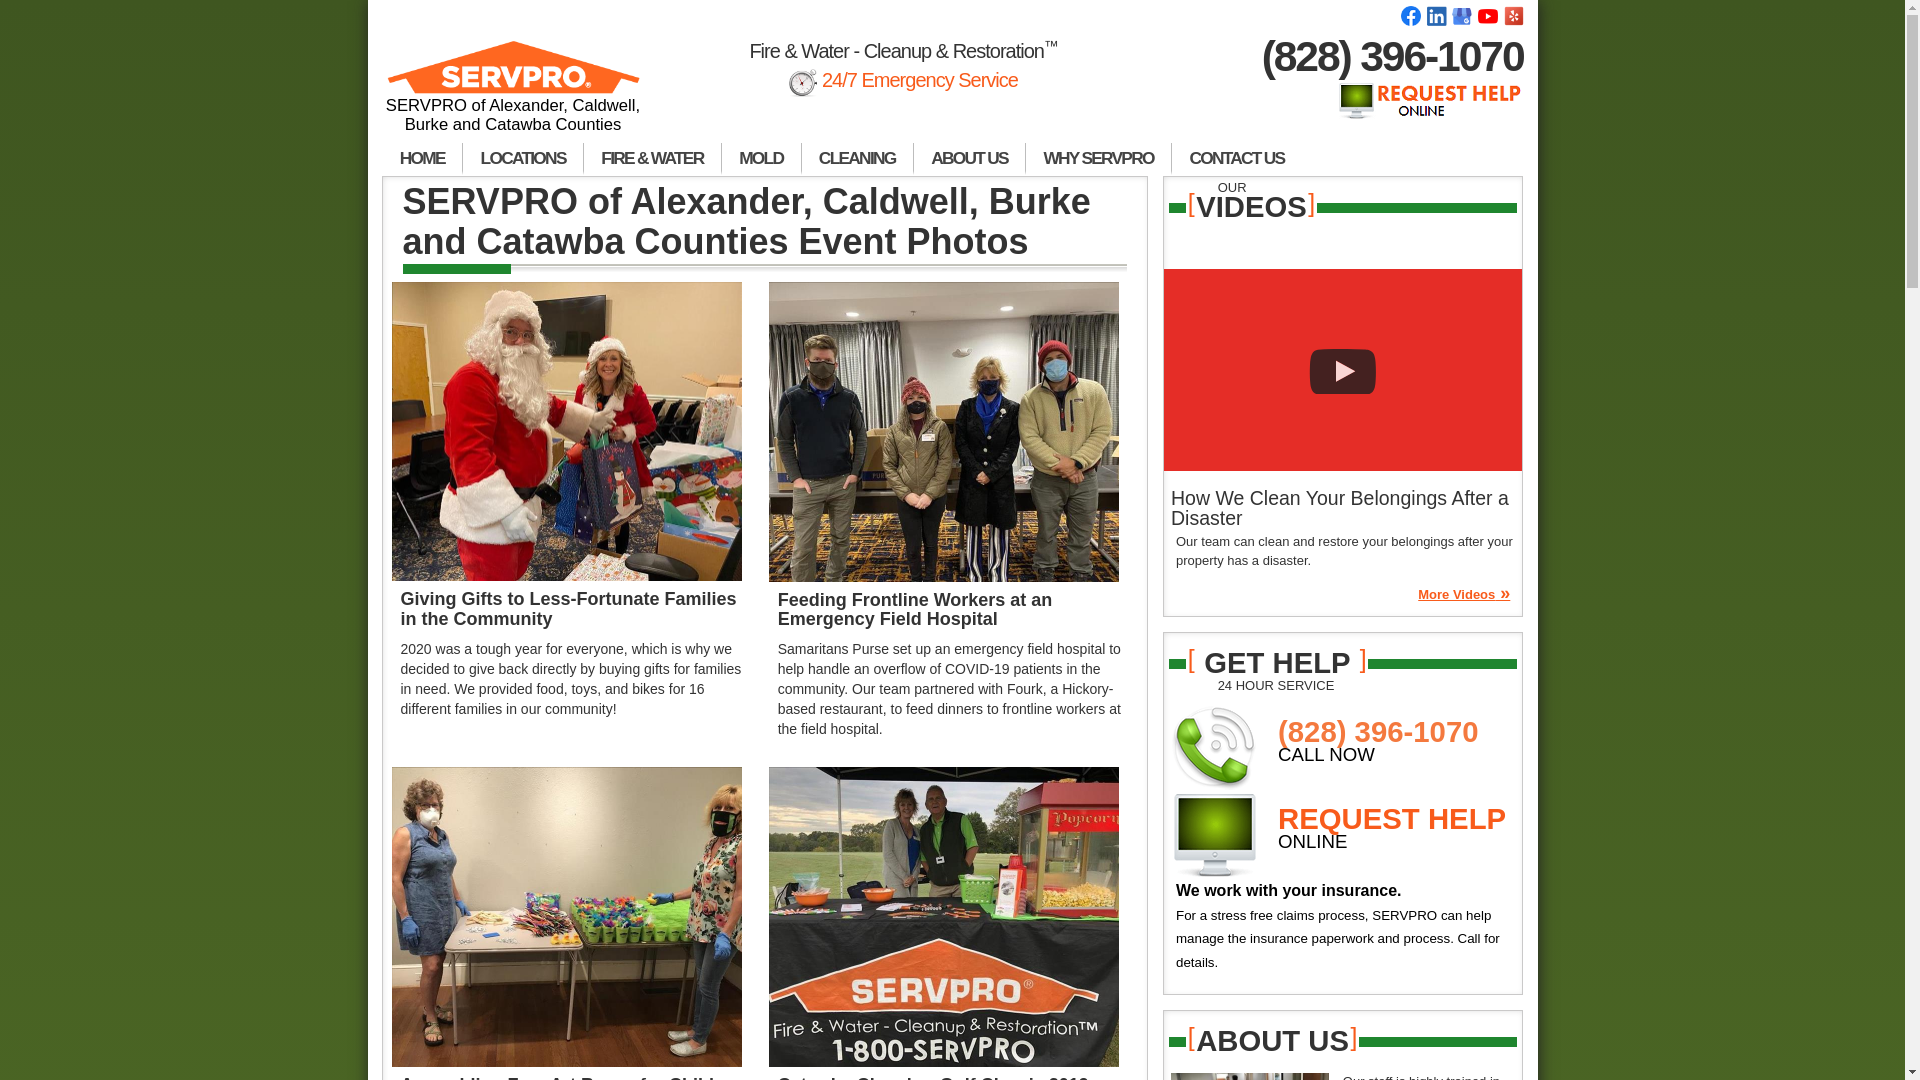 This screenshot has width=1920, height=1080. I want to click on SERVPRO of Alexander, Caldwell, Burke and Catawba Counties, so click(514, 95).